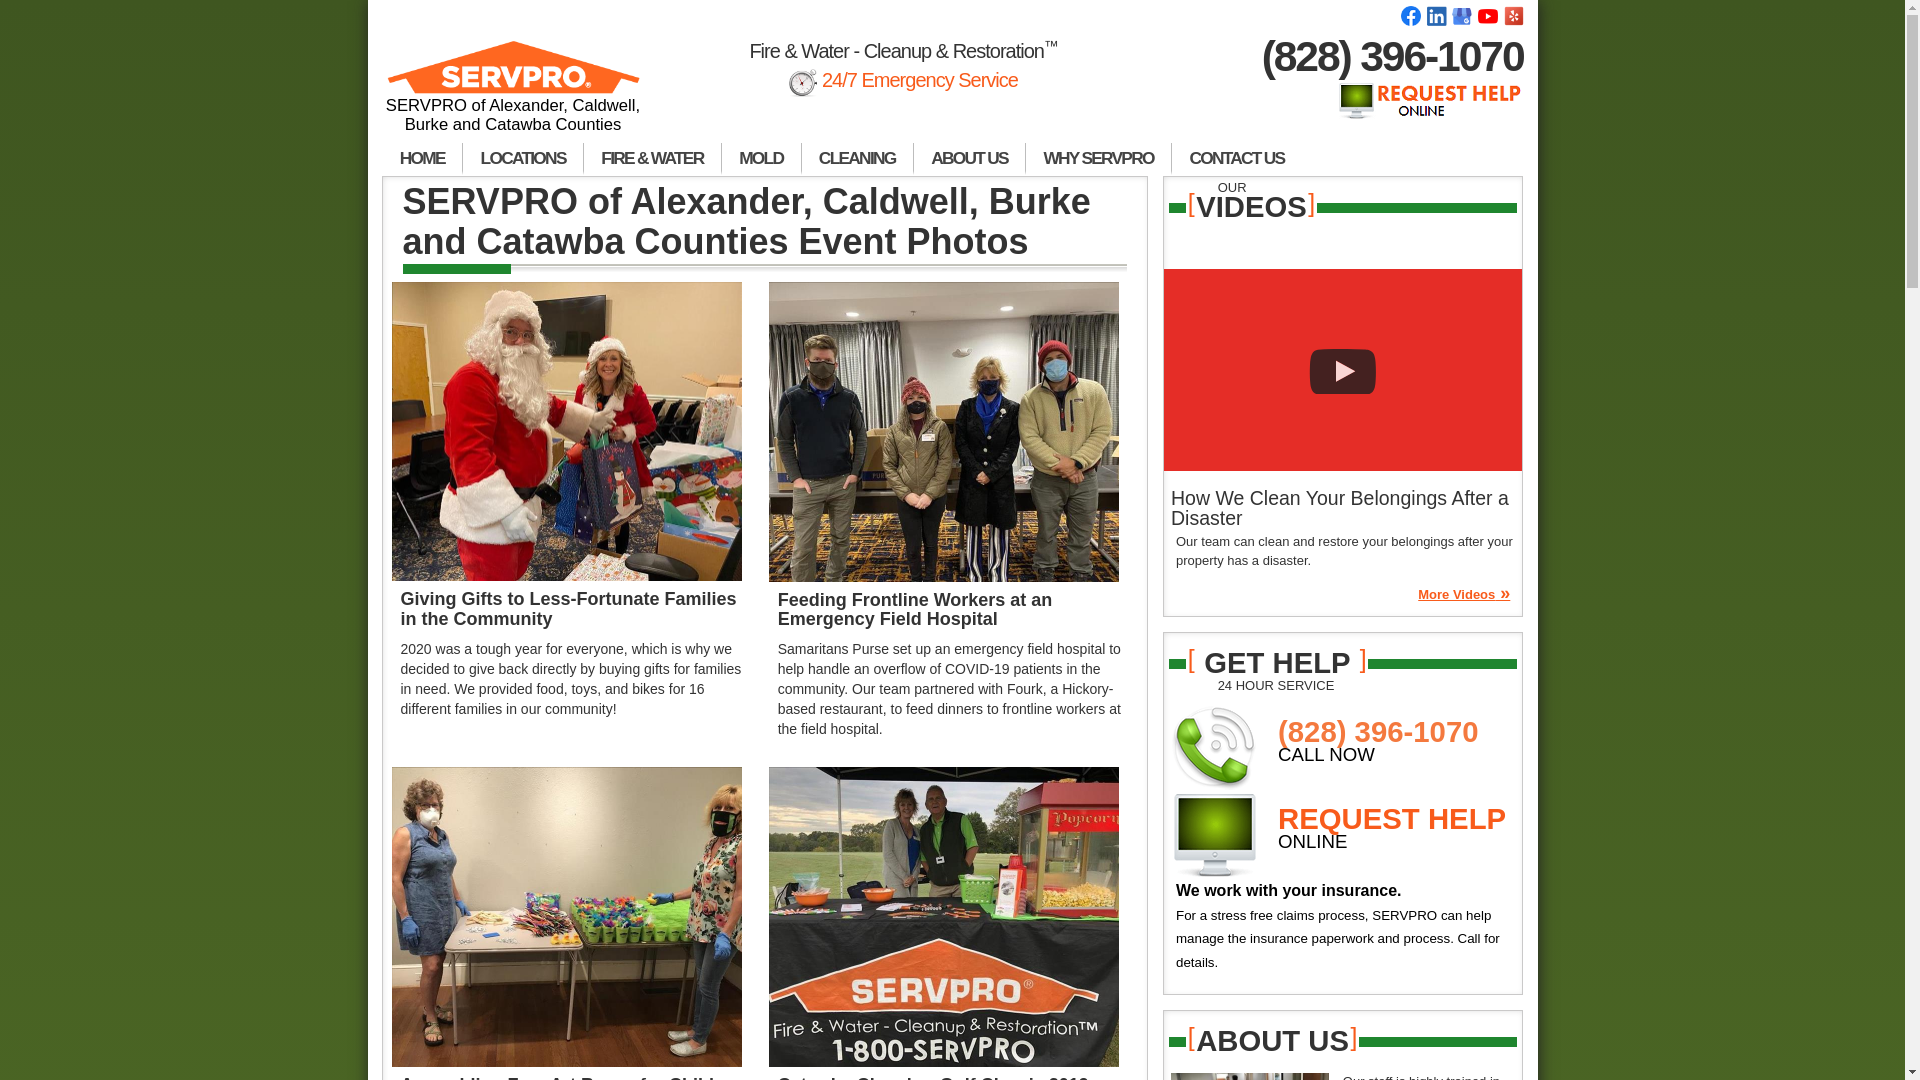 This screenshot has width=1920, height=1080. I want to click on SERVPRO of Alexander, Caldwell, Burke and Catawba Counties, so click(514, 95).